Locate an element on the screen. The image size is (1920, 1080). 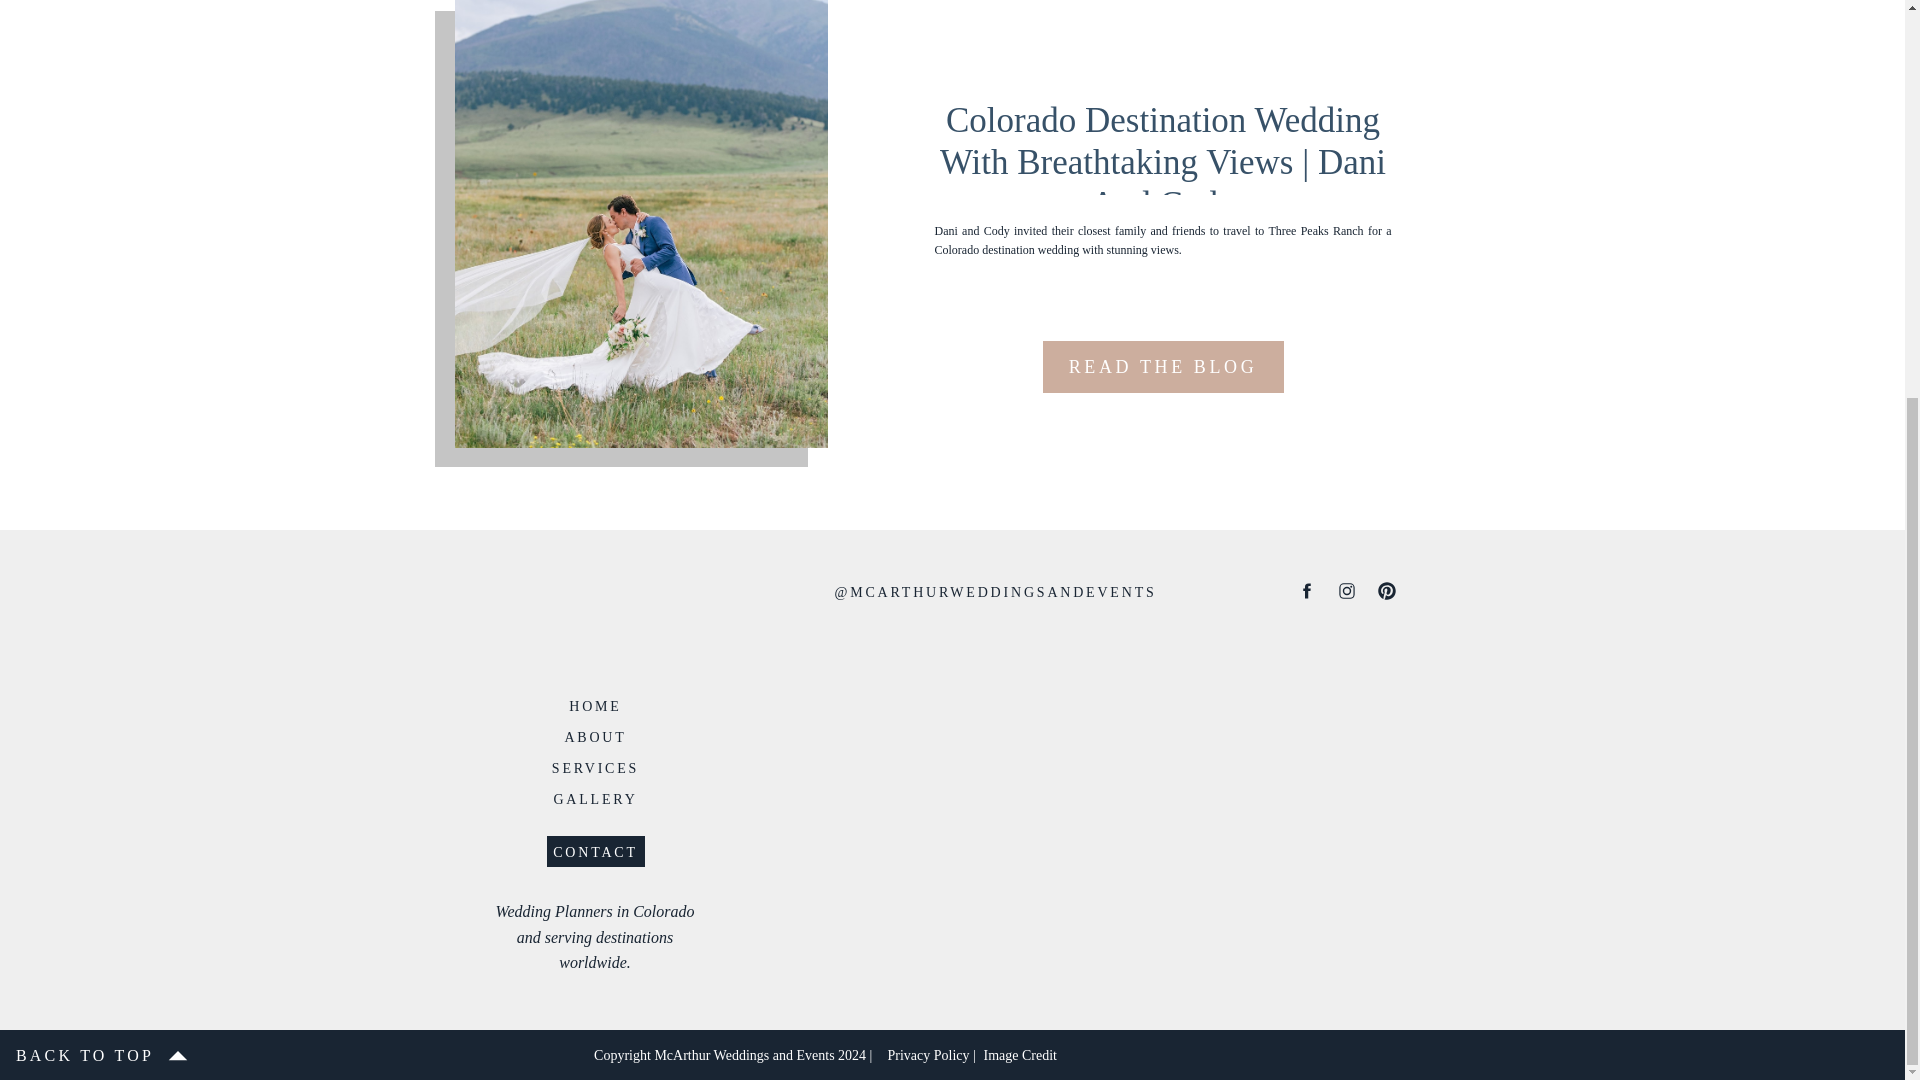
HOME is located at coordinates (594, 704).